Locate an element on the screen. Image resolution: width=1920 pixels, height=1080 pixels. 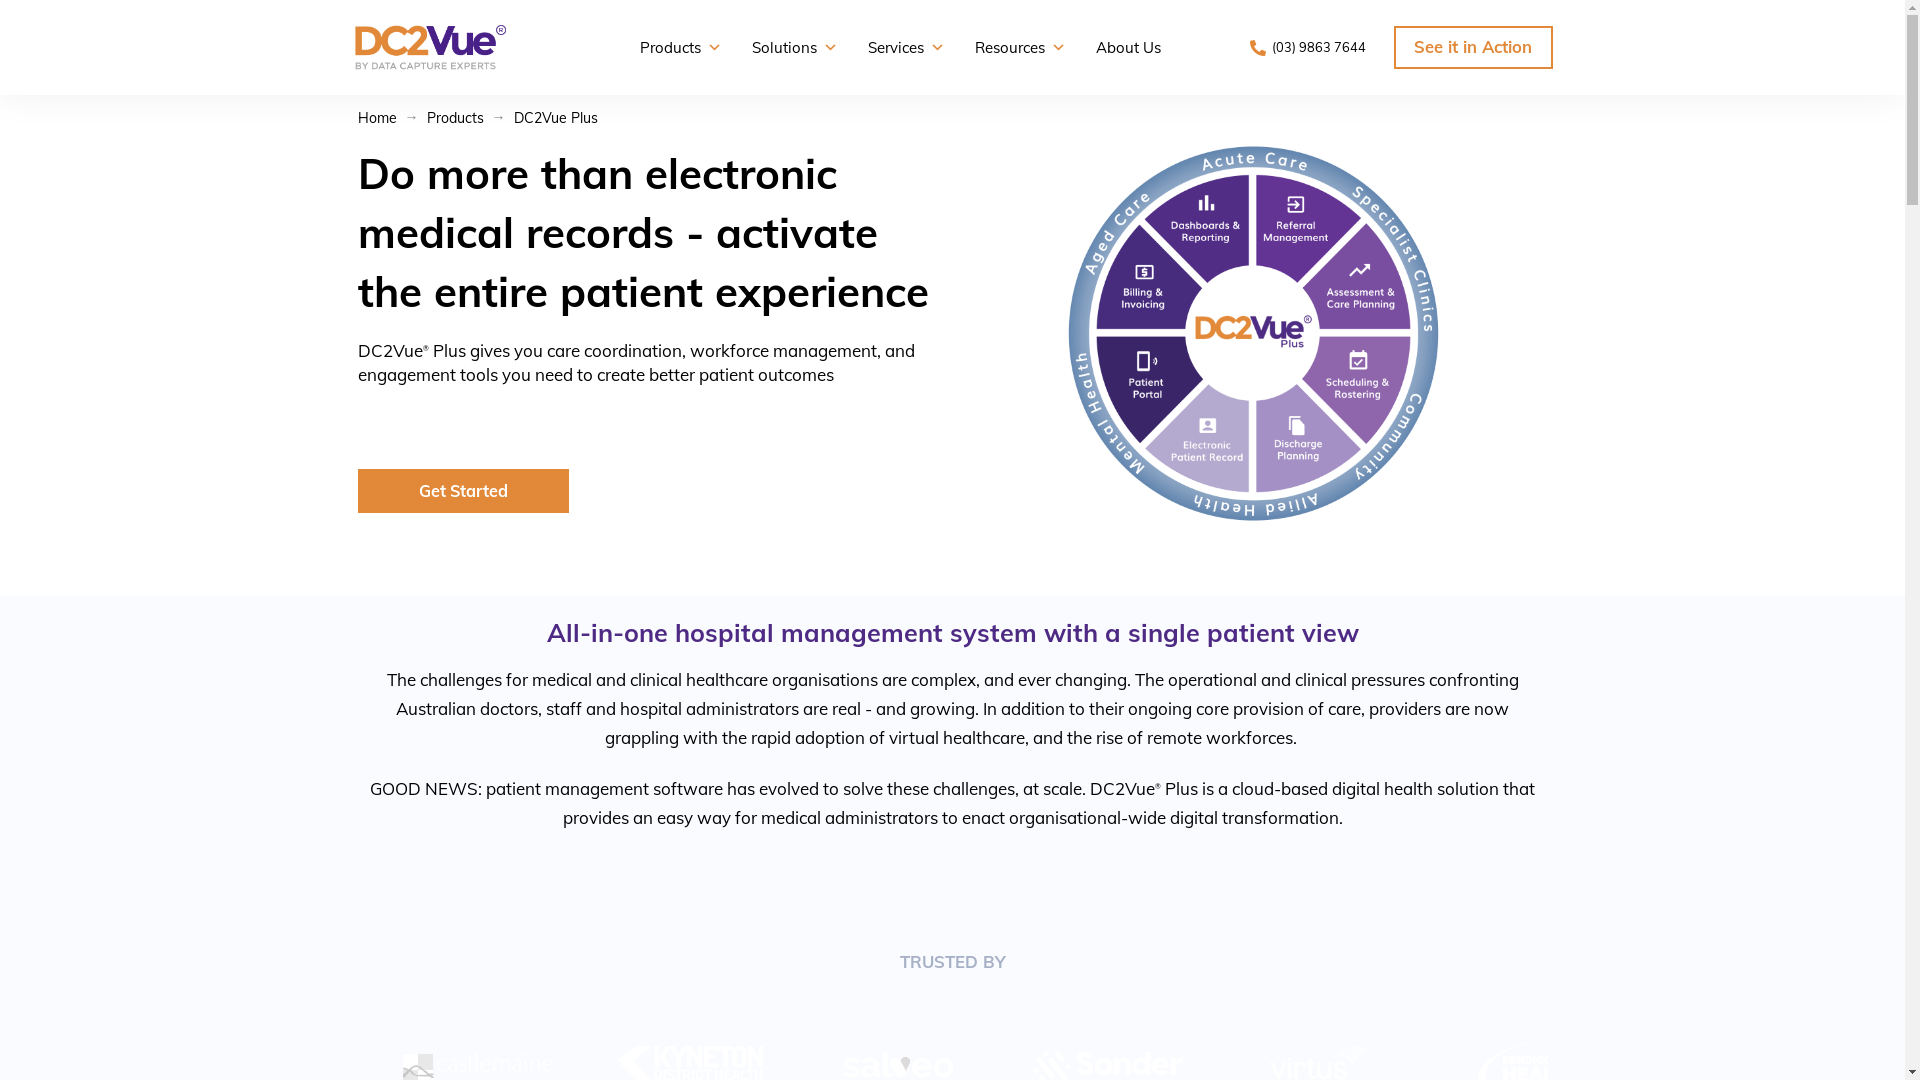
Solutions is located at coordinates (795, 48).